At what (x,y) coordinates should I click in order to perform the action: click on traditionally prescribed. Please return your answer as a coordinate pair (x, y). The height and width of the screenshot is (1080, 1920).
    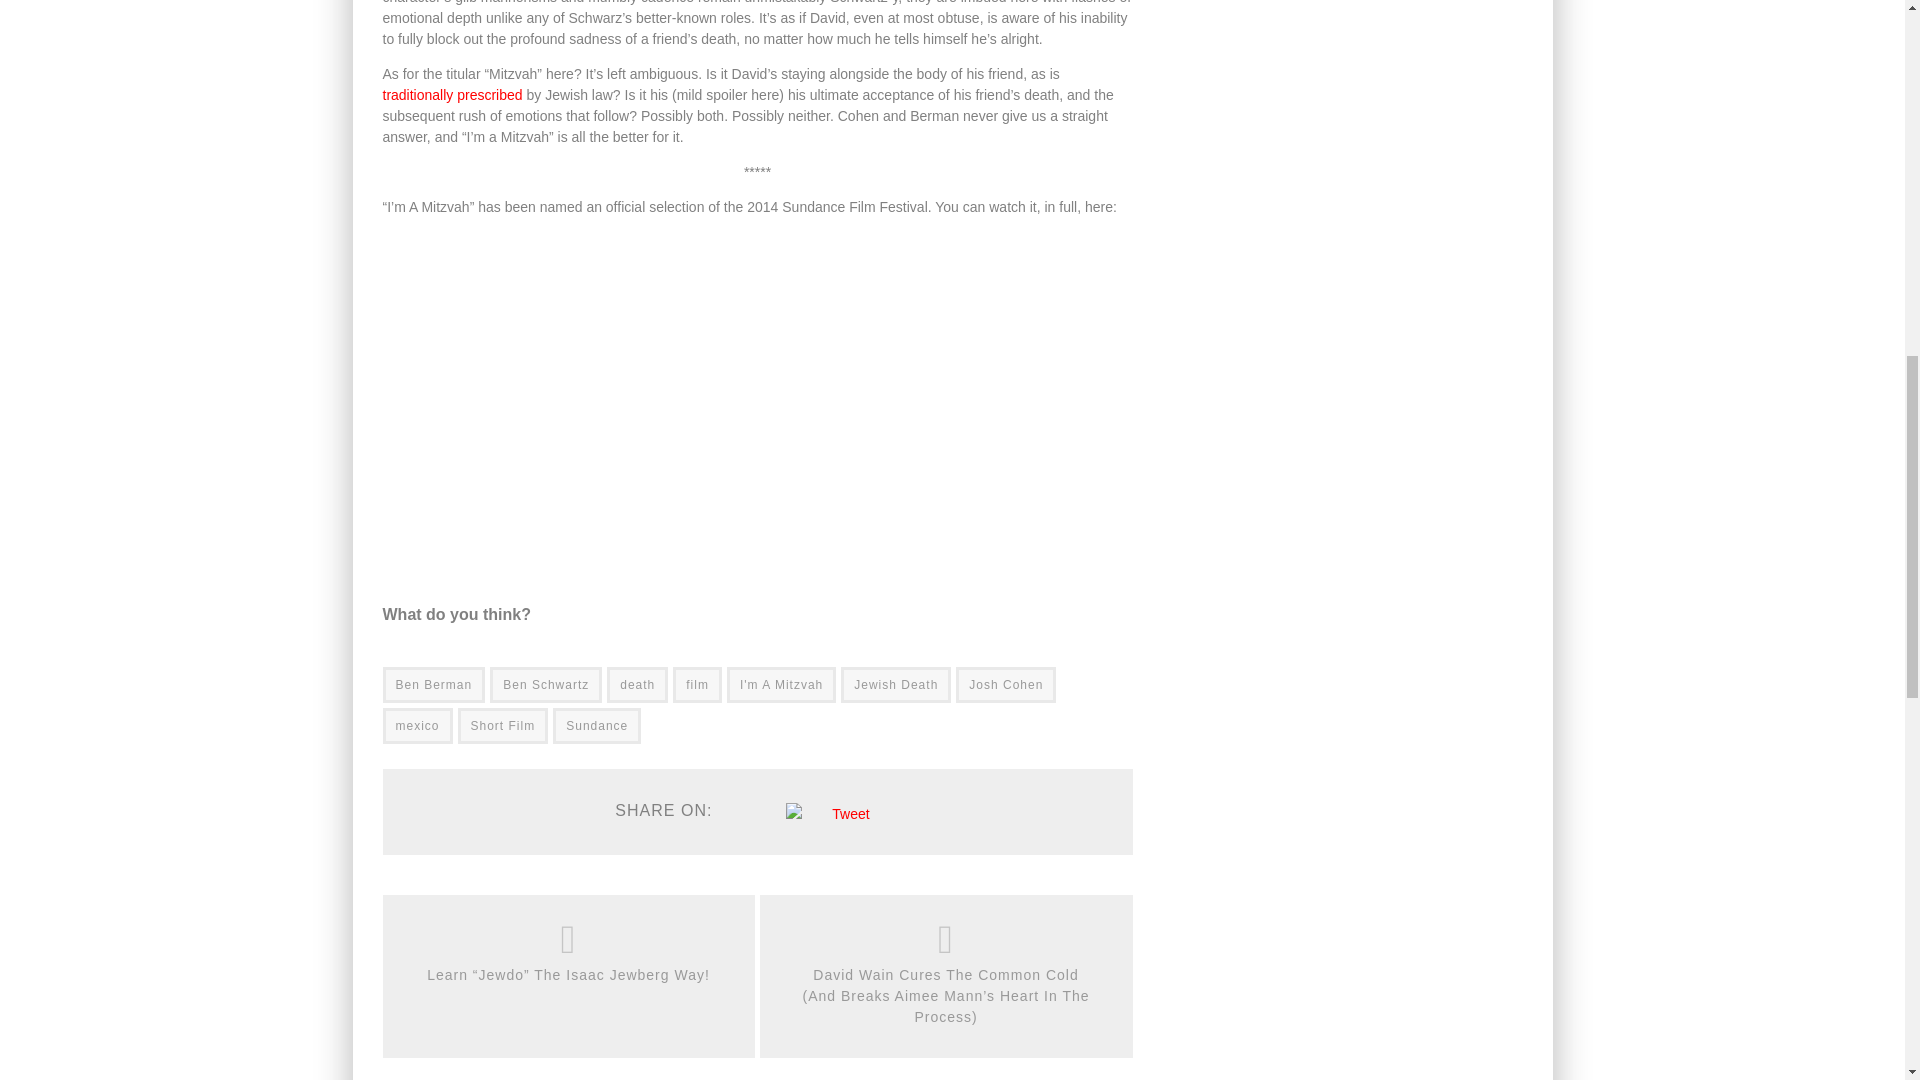
    Looking at the image, I should click on (452, 94).